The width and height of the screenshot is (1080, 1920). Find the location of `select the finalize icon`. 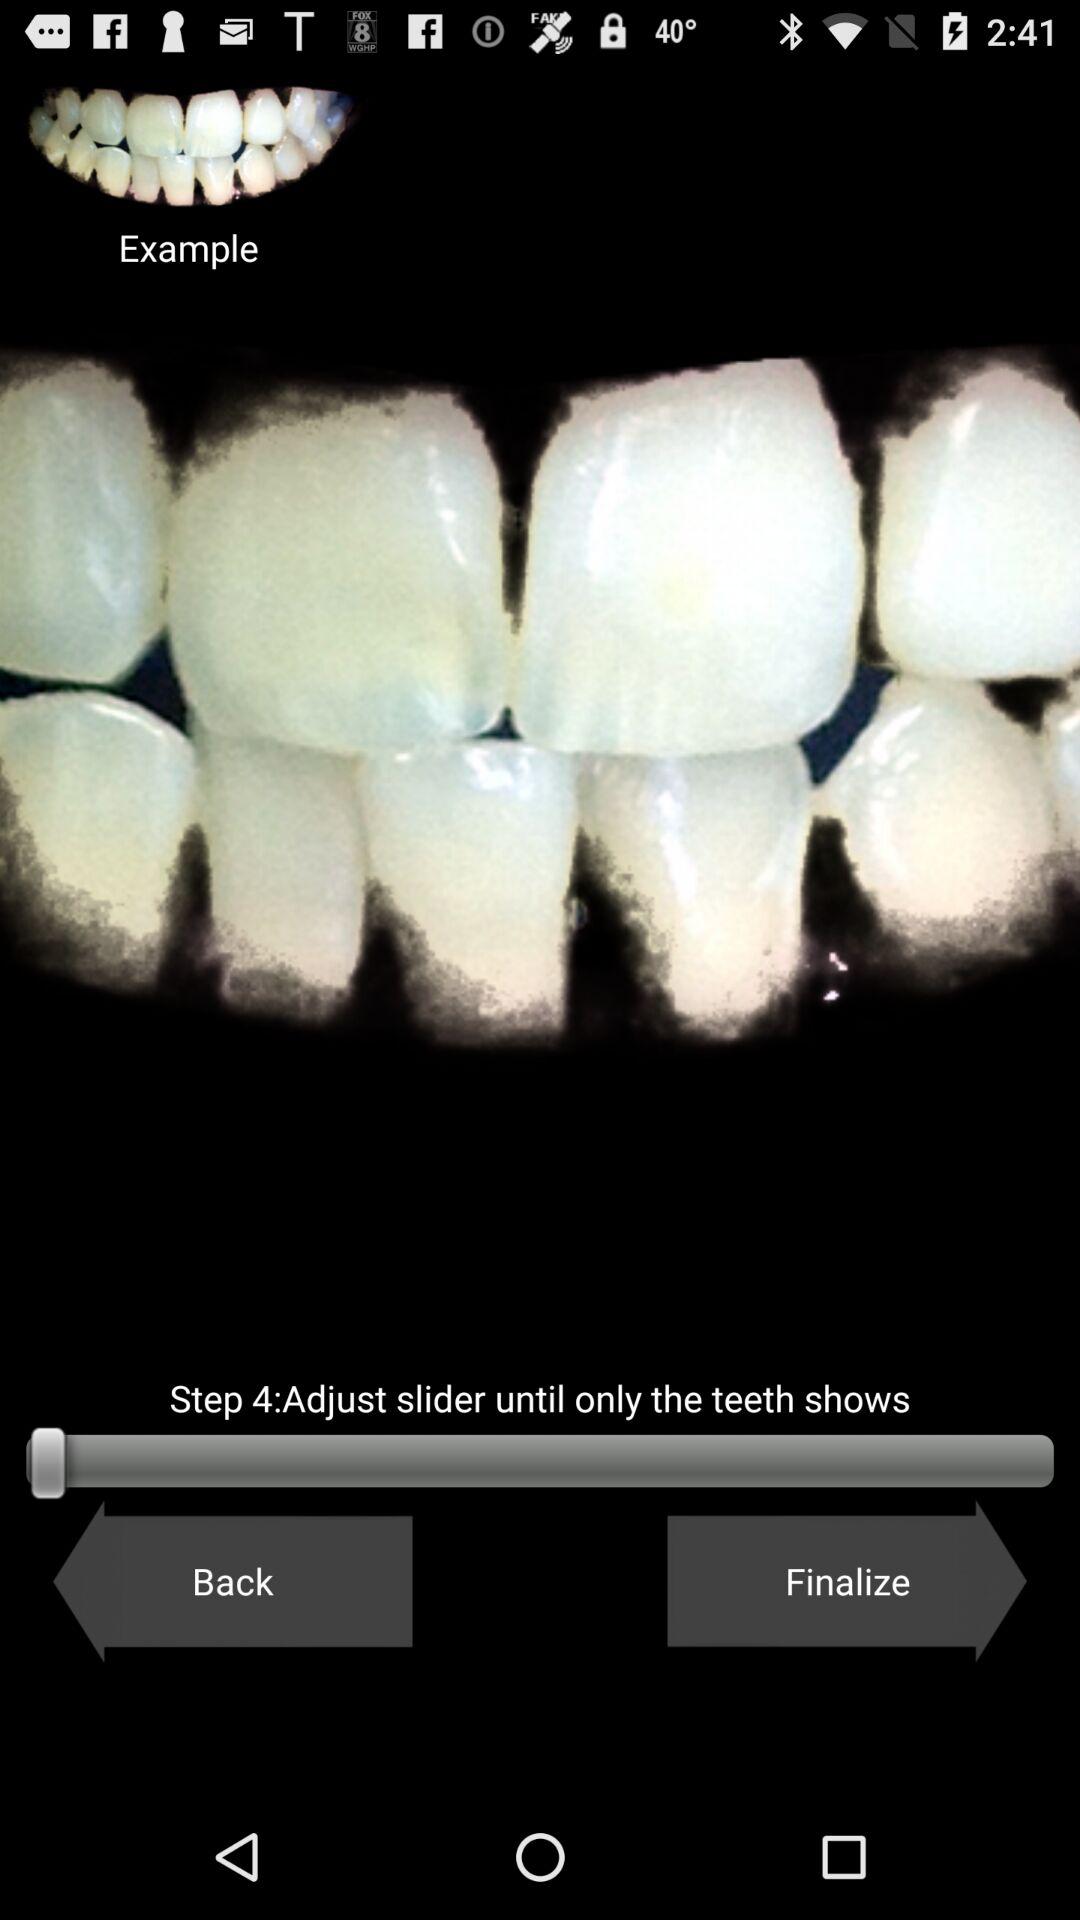

select the finalize icon is located at coordinates (847, 1581).